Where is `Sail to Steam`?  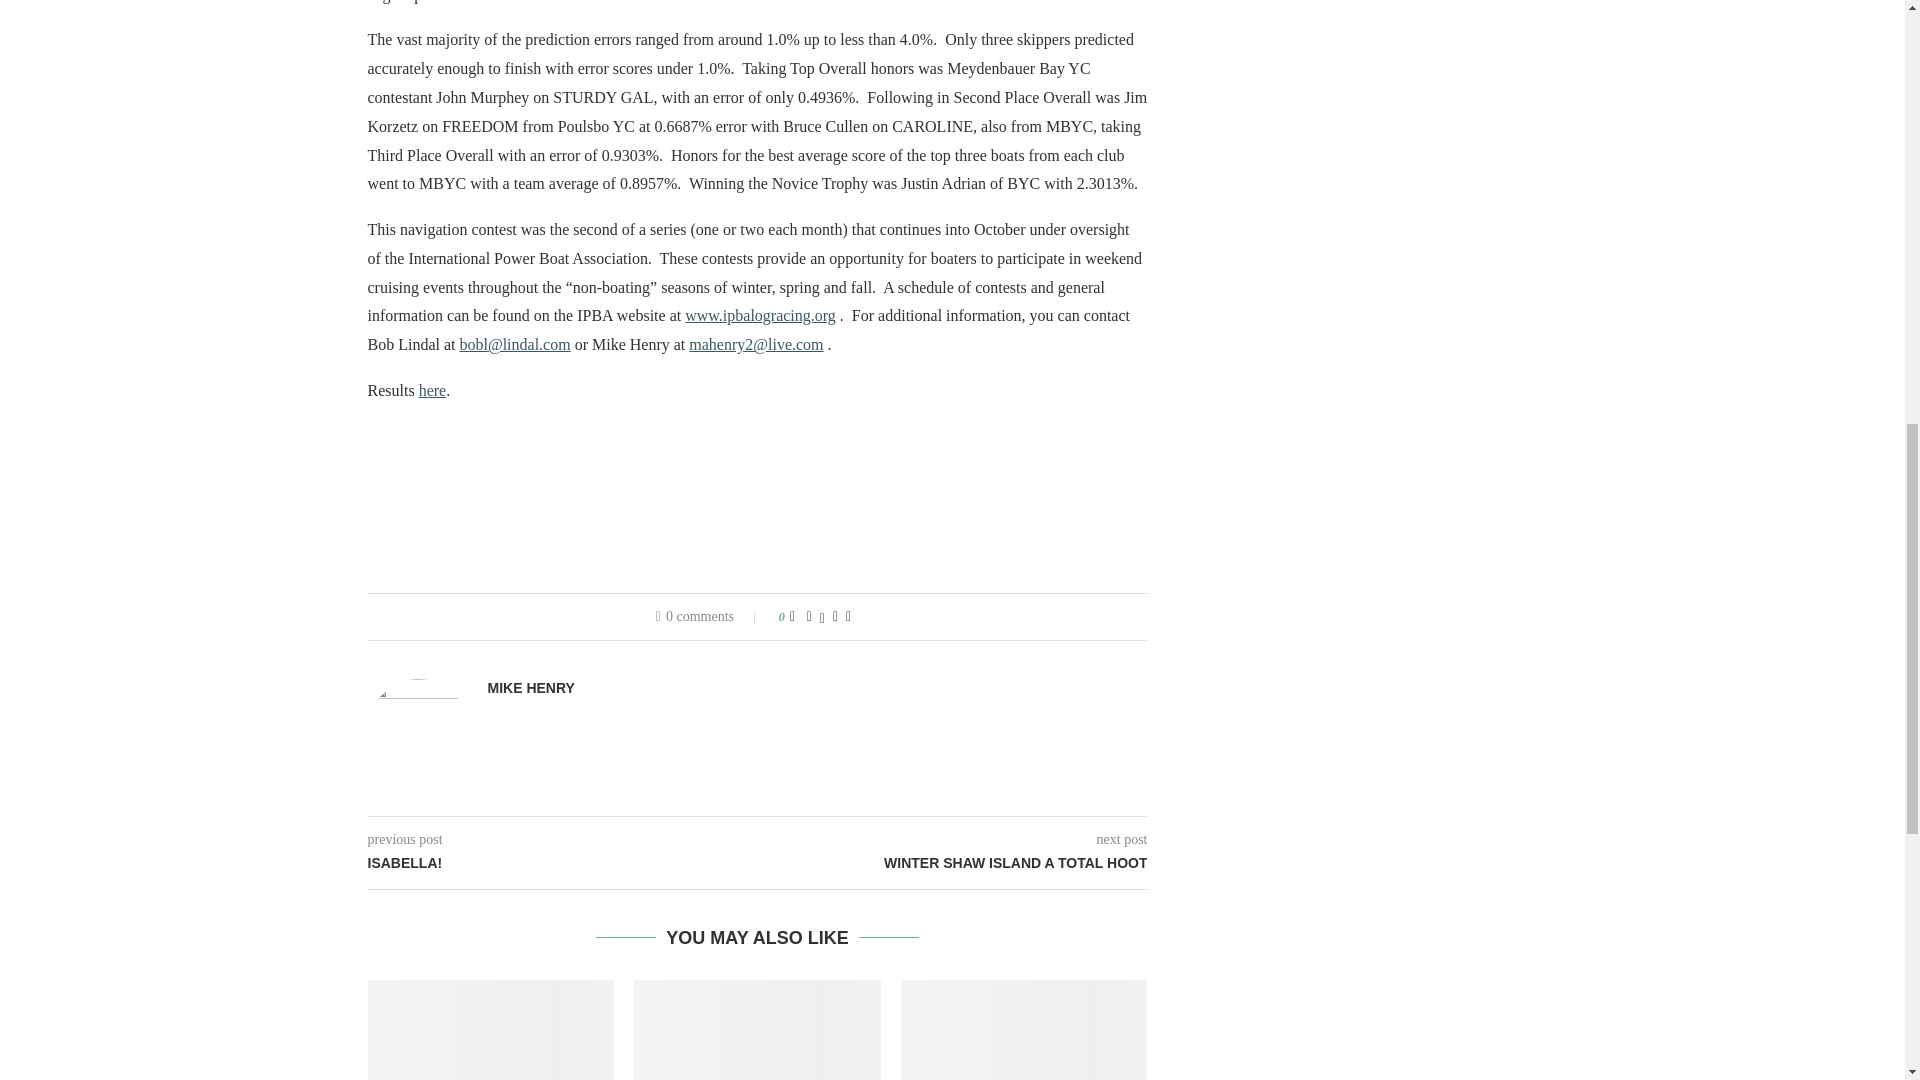 Sail to Steam is located at coordinates (757, 1030).